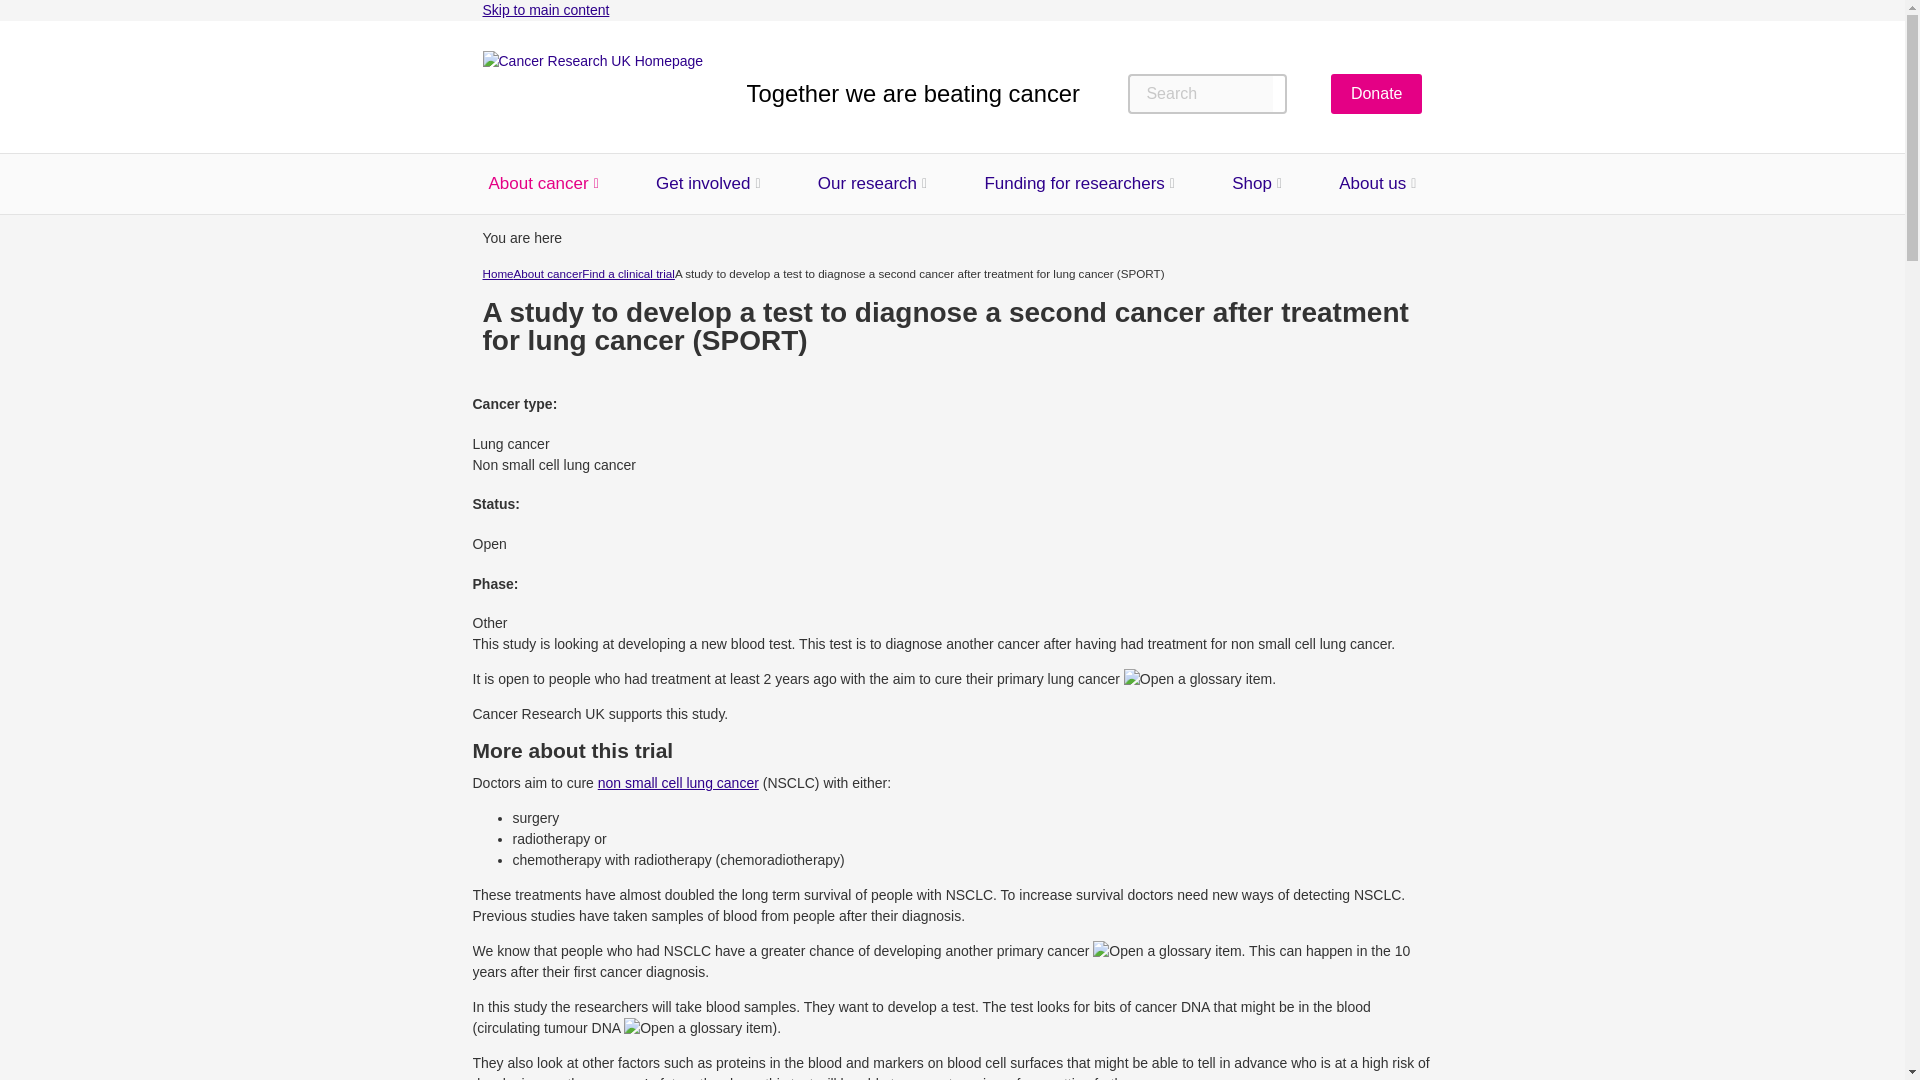  What do you see at coordinates (537, 184) in the screenshot?
I see `About cancer` at bounding box center [537, 184].